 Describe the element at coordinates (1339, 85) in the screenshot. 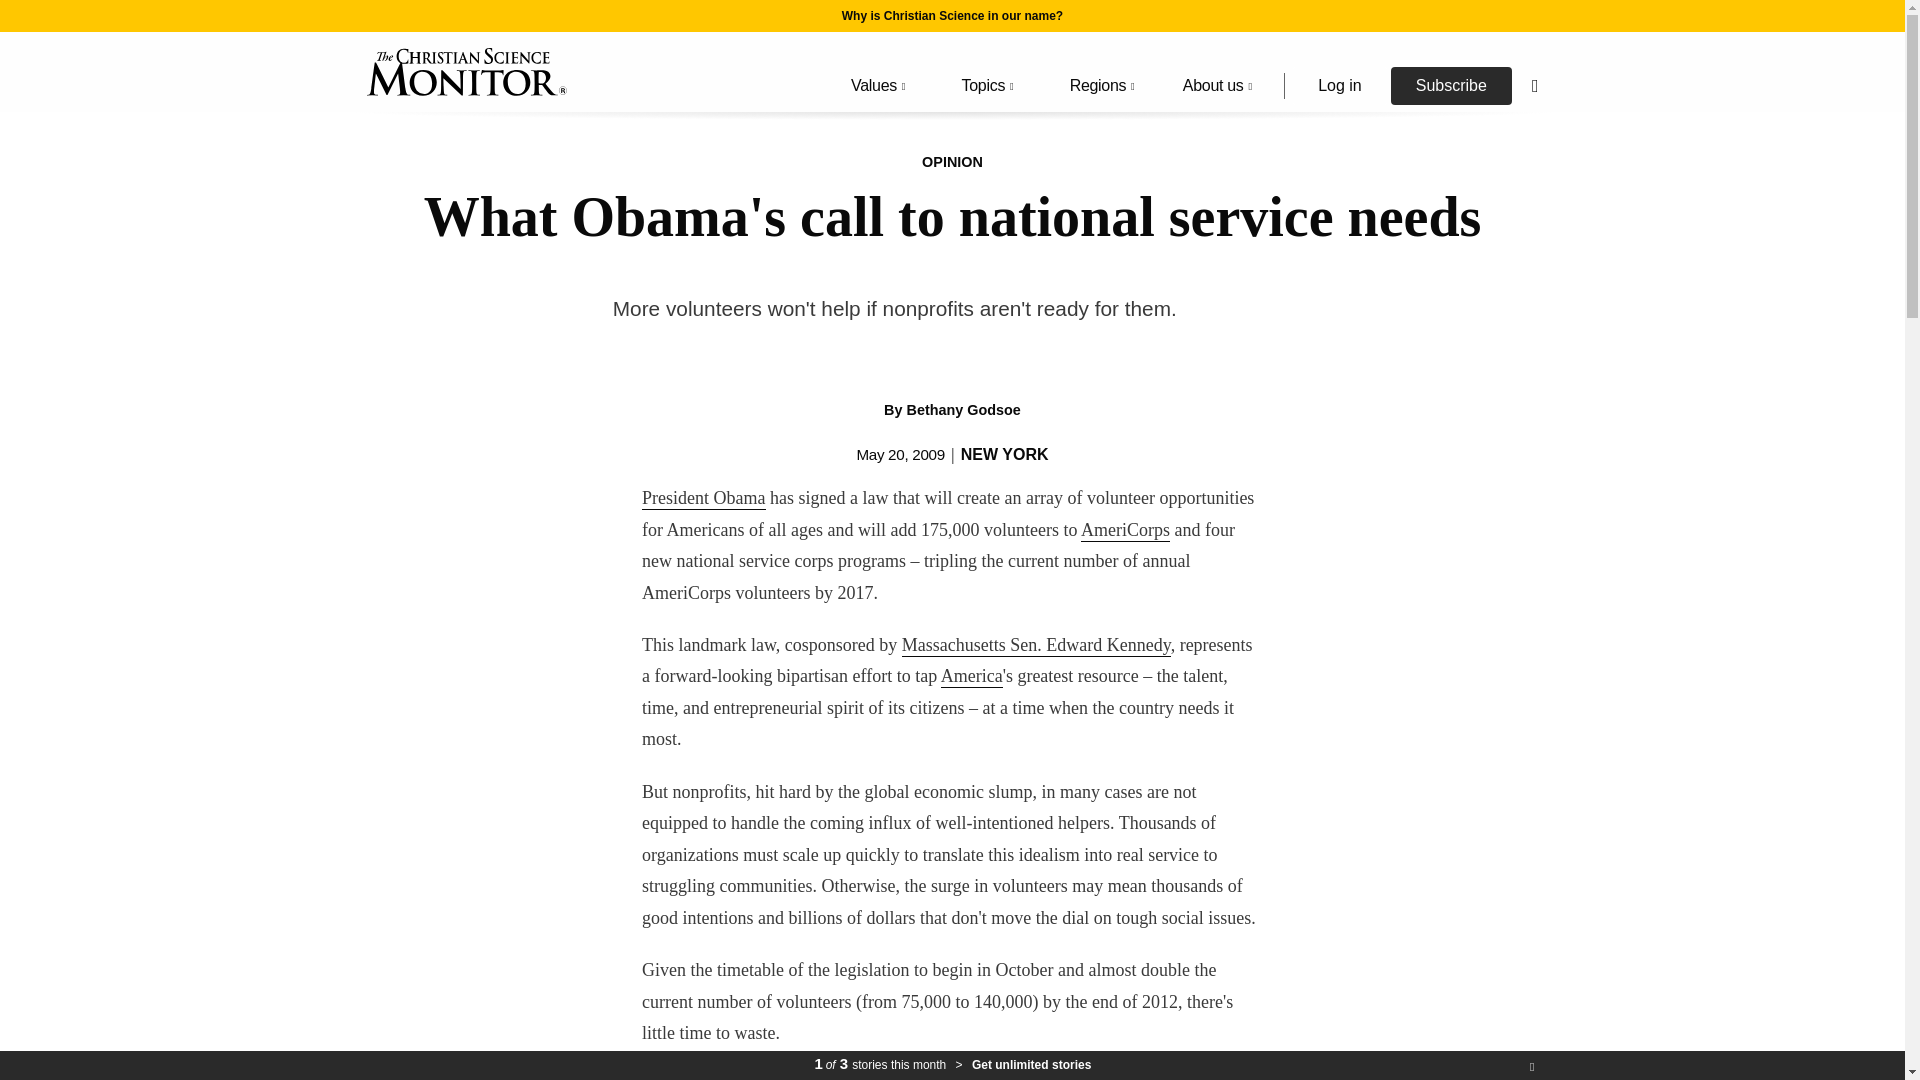

I see `Log in` at that location.